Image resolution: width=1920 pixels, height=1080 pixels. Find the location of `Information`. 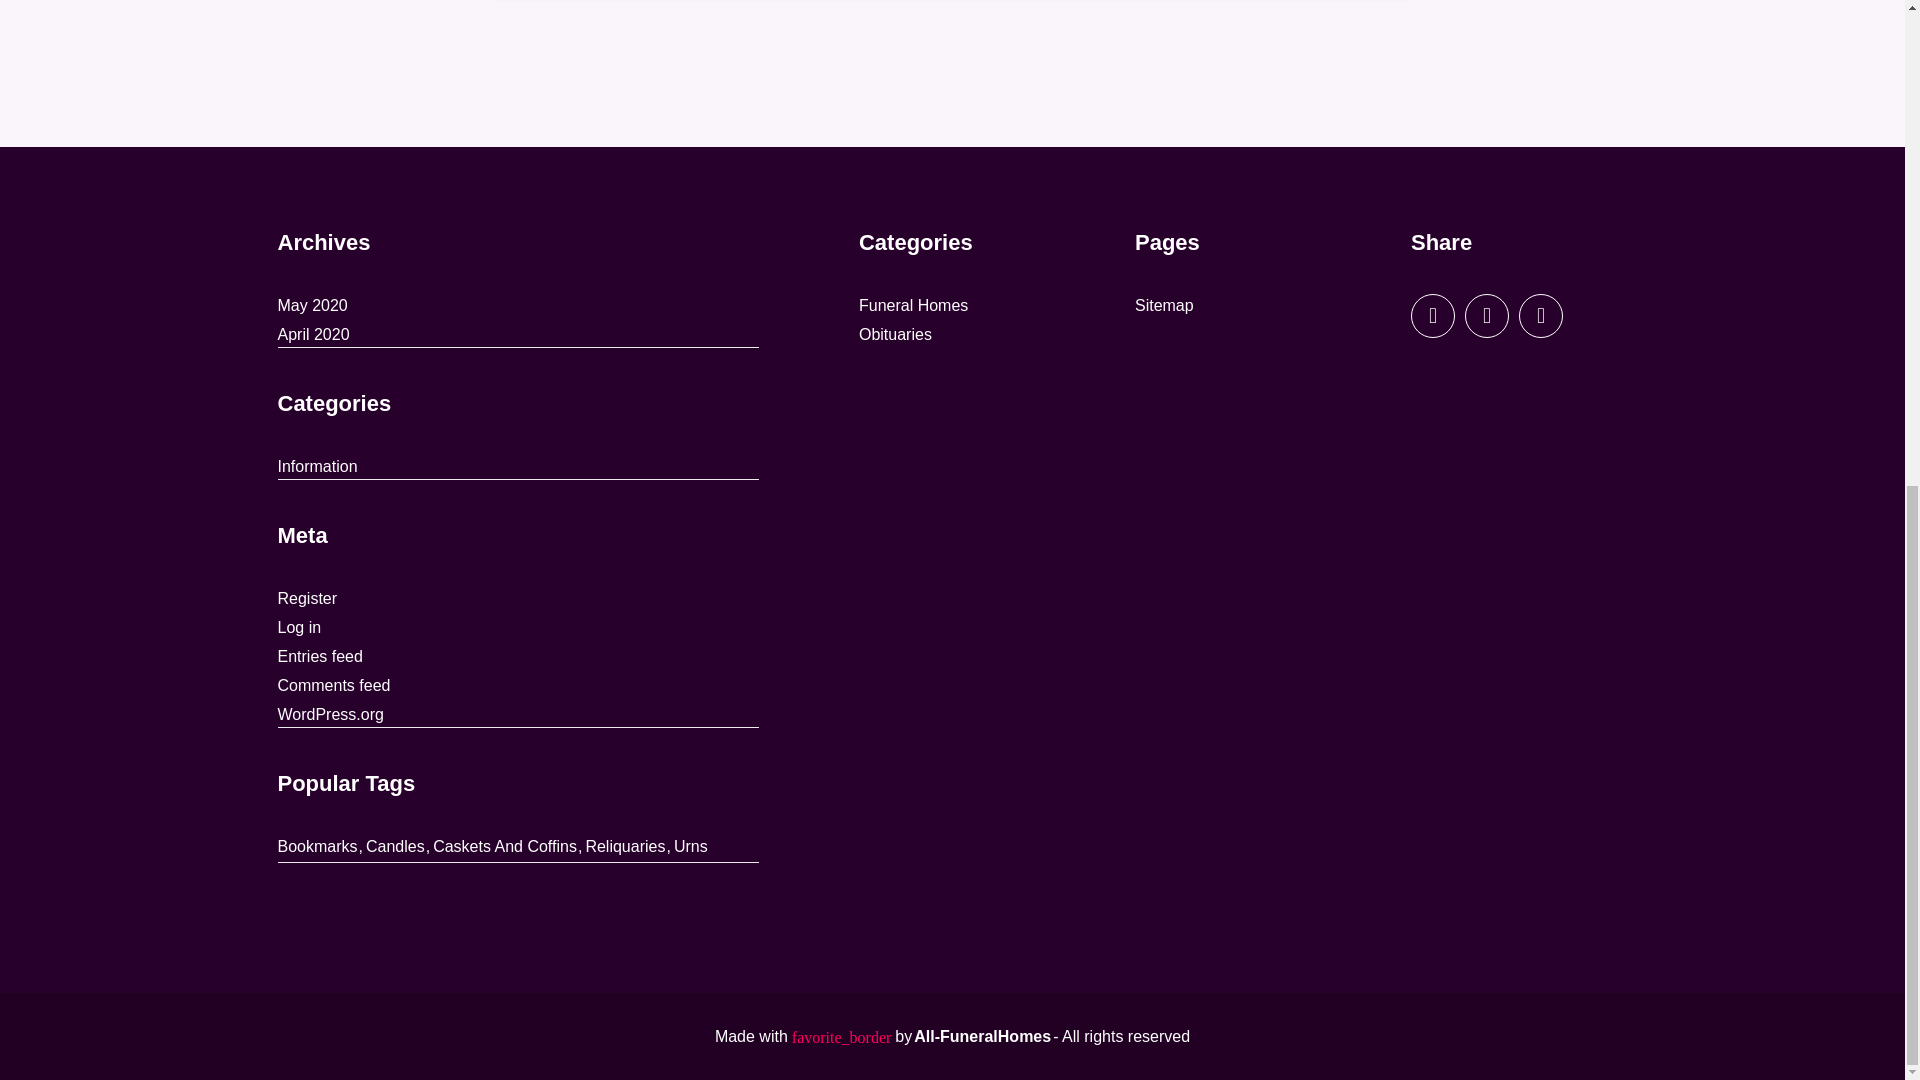

Information is located at coordinates (318, 466).